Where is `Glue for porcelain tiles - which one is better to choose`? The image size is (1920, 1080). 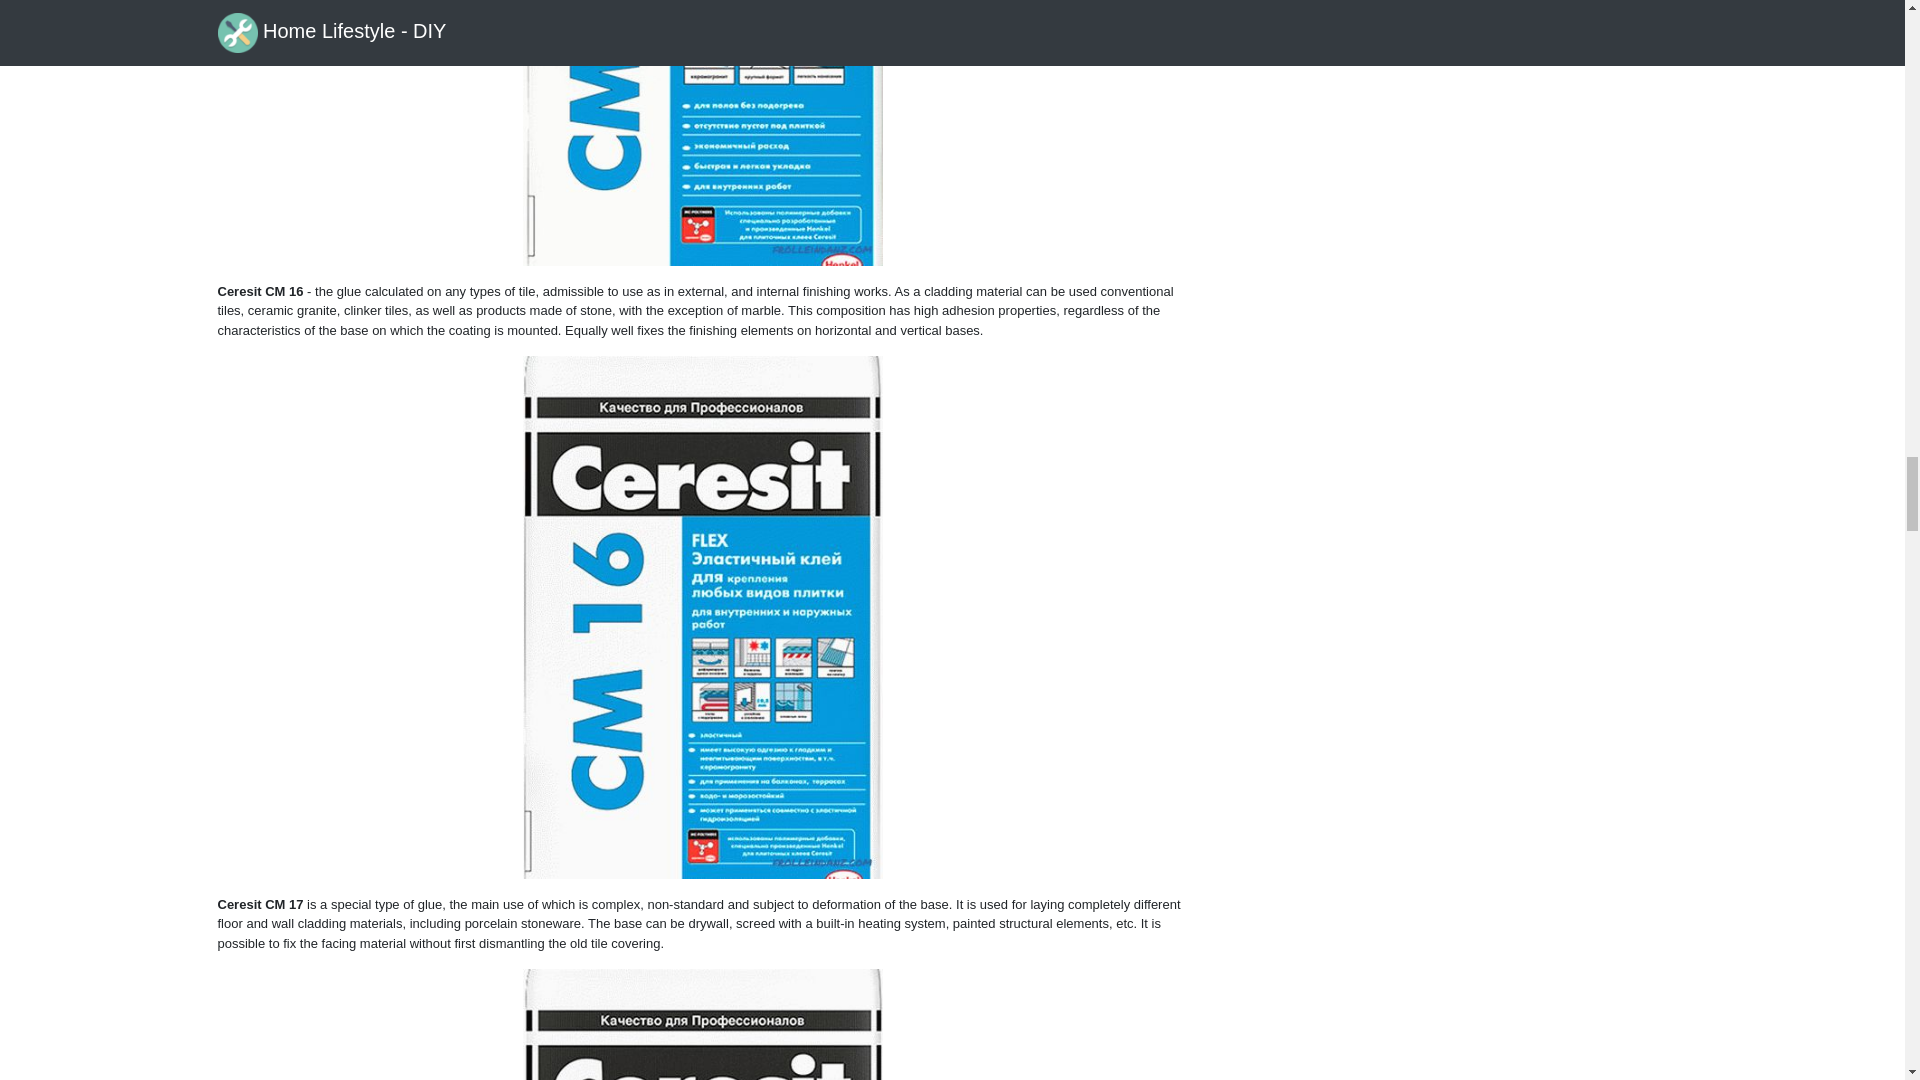 Glue for porcelain tiles - which one is better to choose is located at coordinates (702, 1024).